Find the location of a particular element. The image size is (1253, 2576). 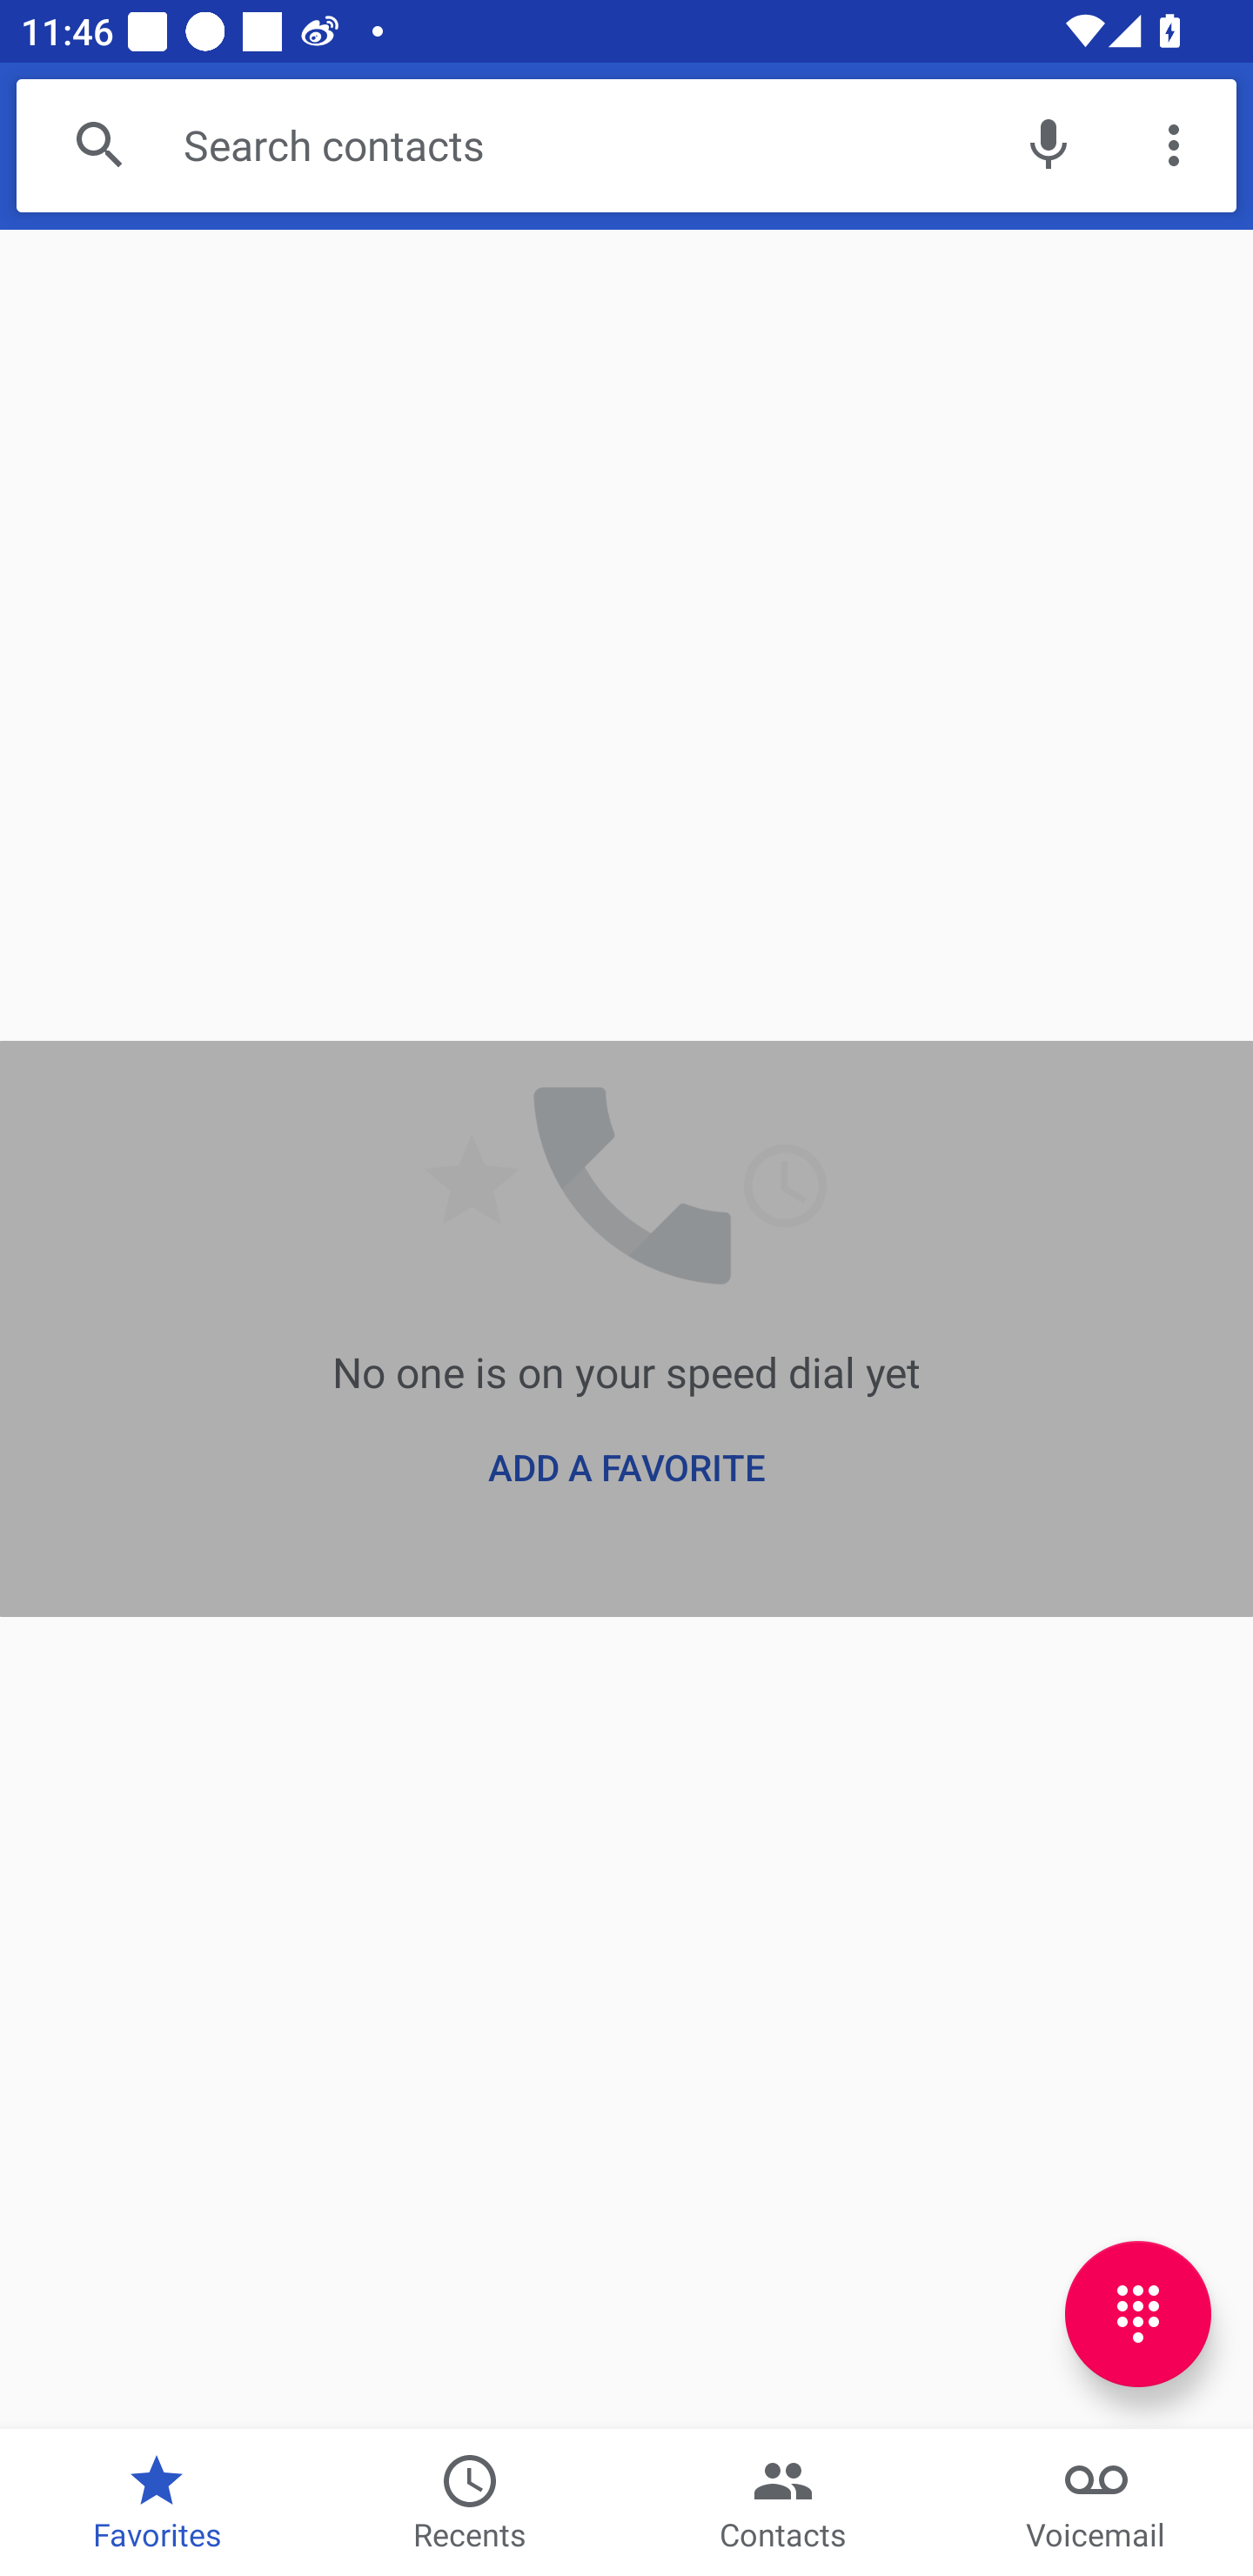

More options is located at coordinates (1174, 144).